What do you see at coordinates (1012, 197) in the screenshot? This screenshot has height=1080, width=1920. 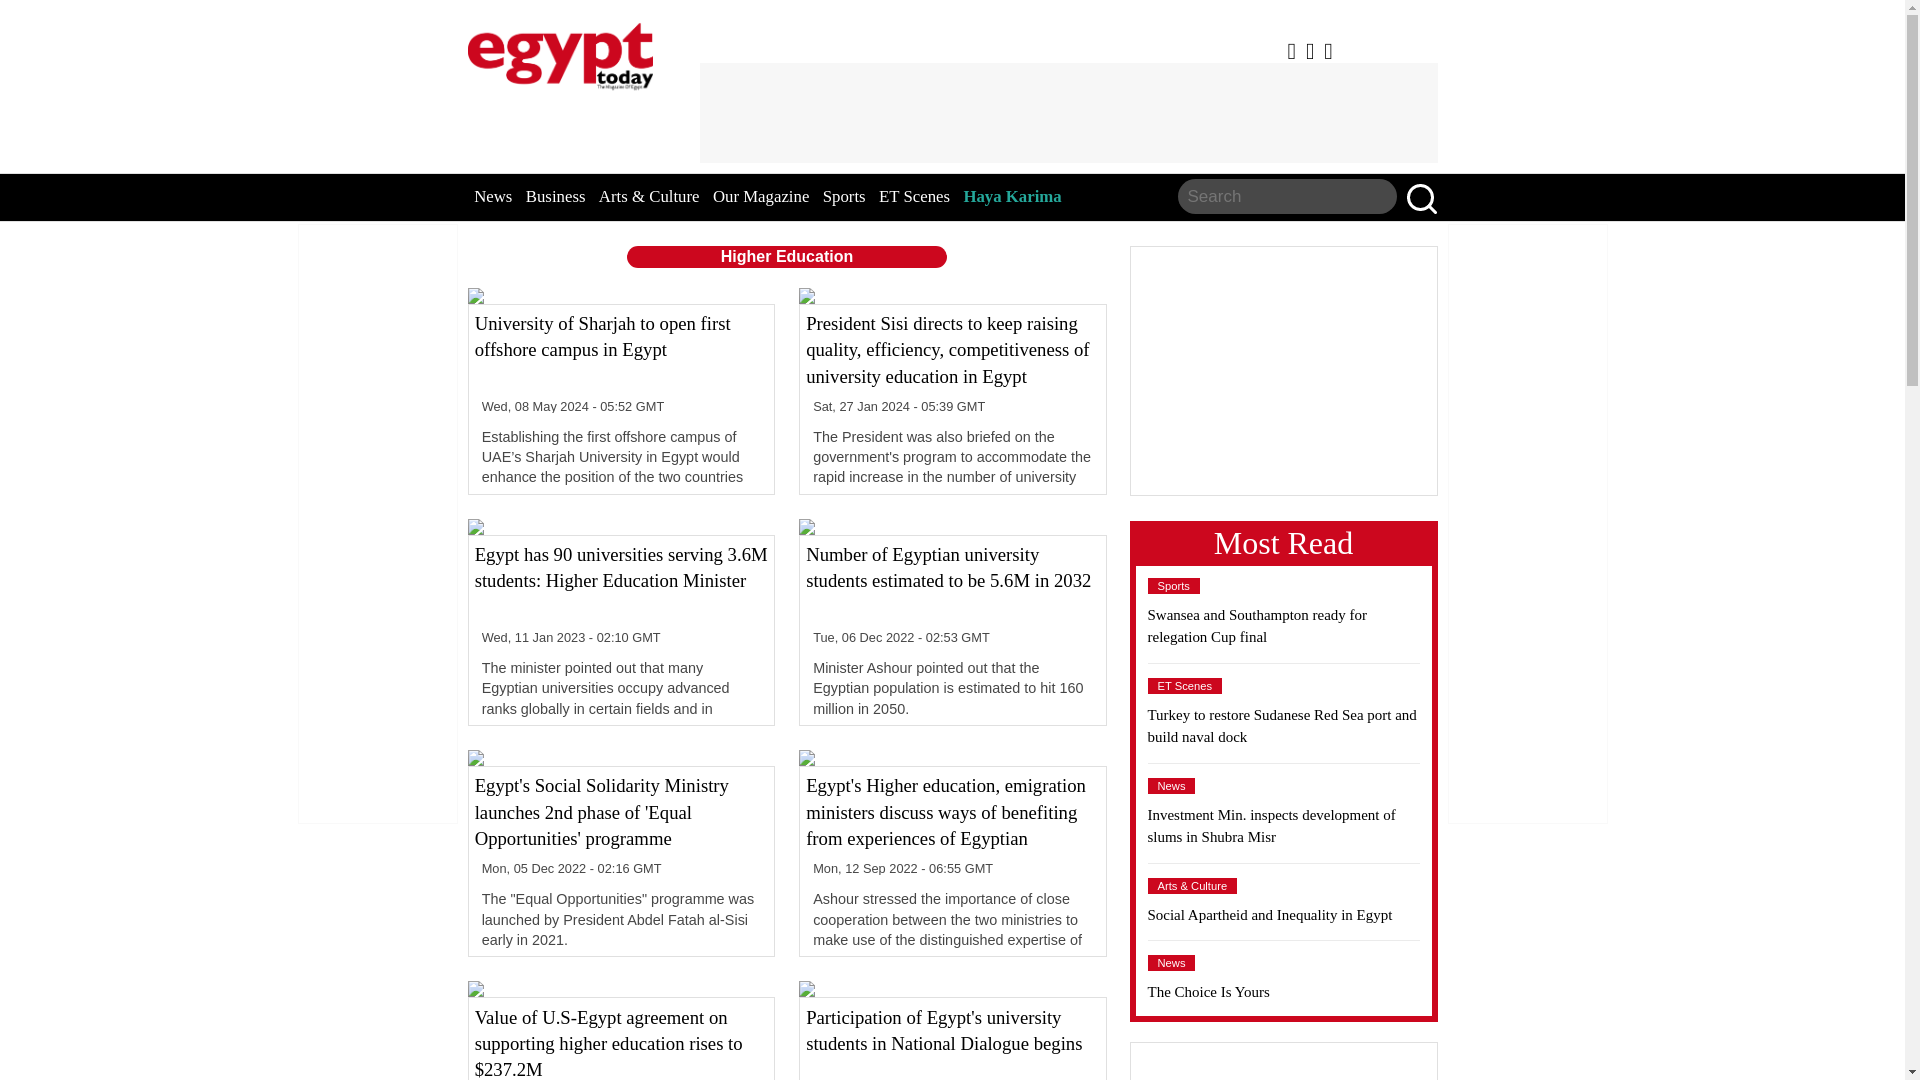 I see `Haya Karima` at bounding box center [1012, 197].